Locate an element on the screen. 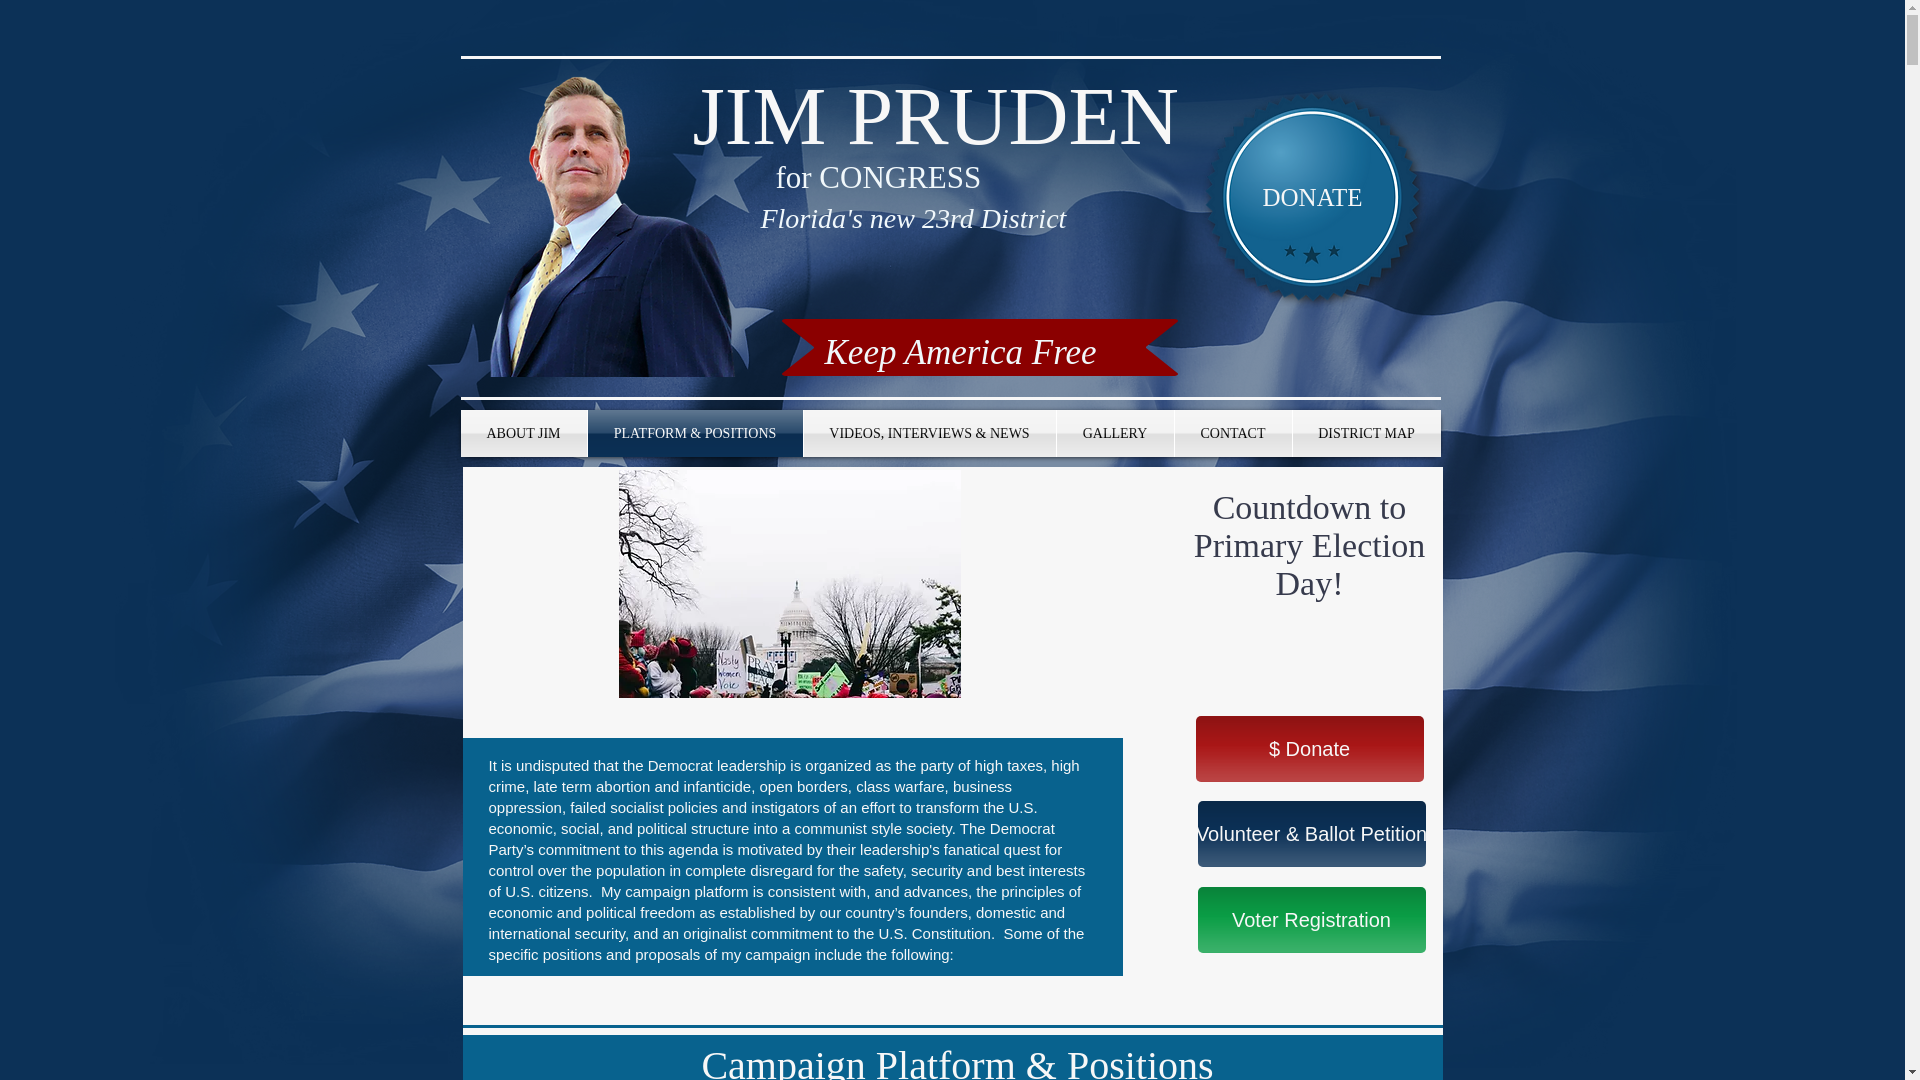 This screenshot has height=1080, width=1920. Florida's is located at coordinates (811, 218).